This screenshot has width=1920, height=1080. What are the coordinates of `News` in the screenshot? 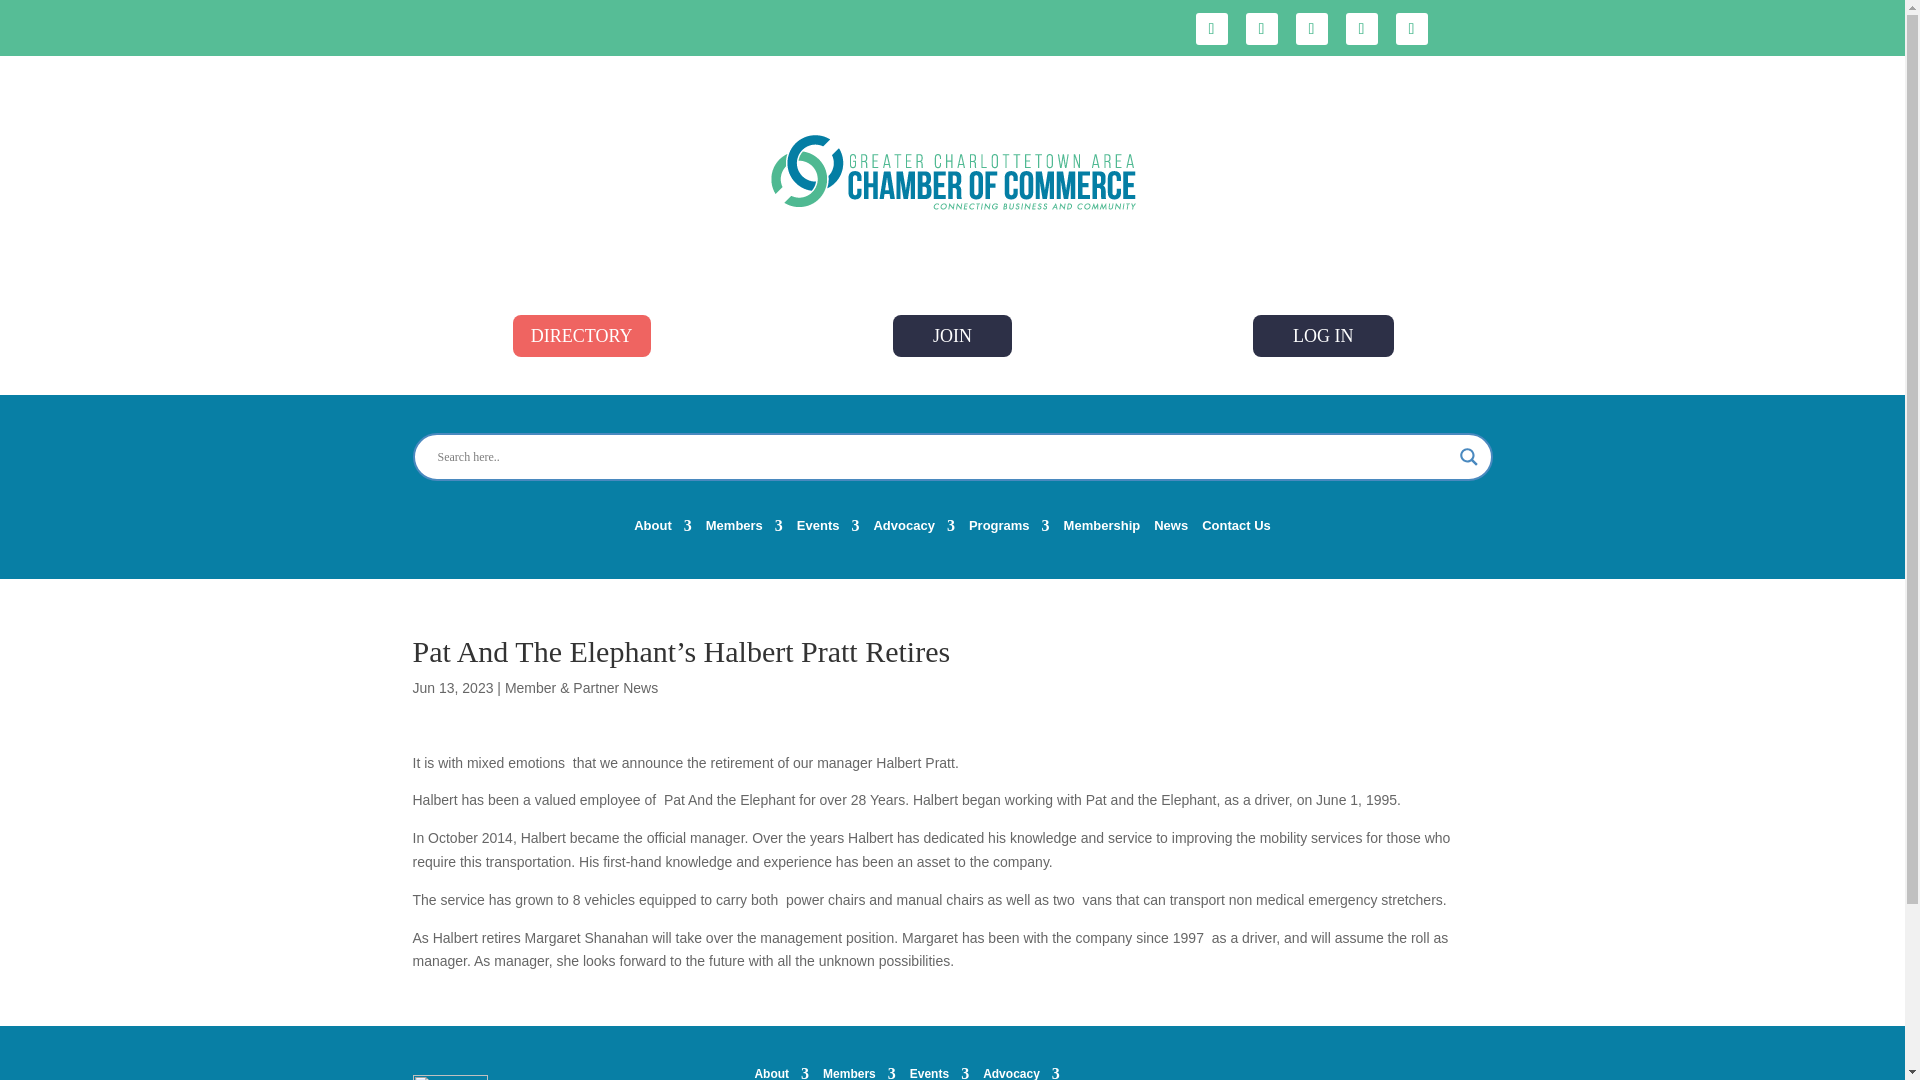 It's located at (1170, 530).